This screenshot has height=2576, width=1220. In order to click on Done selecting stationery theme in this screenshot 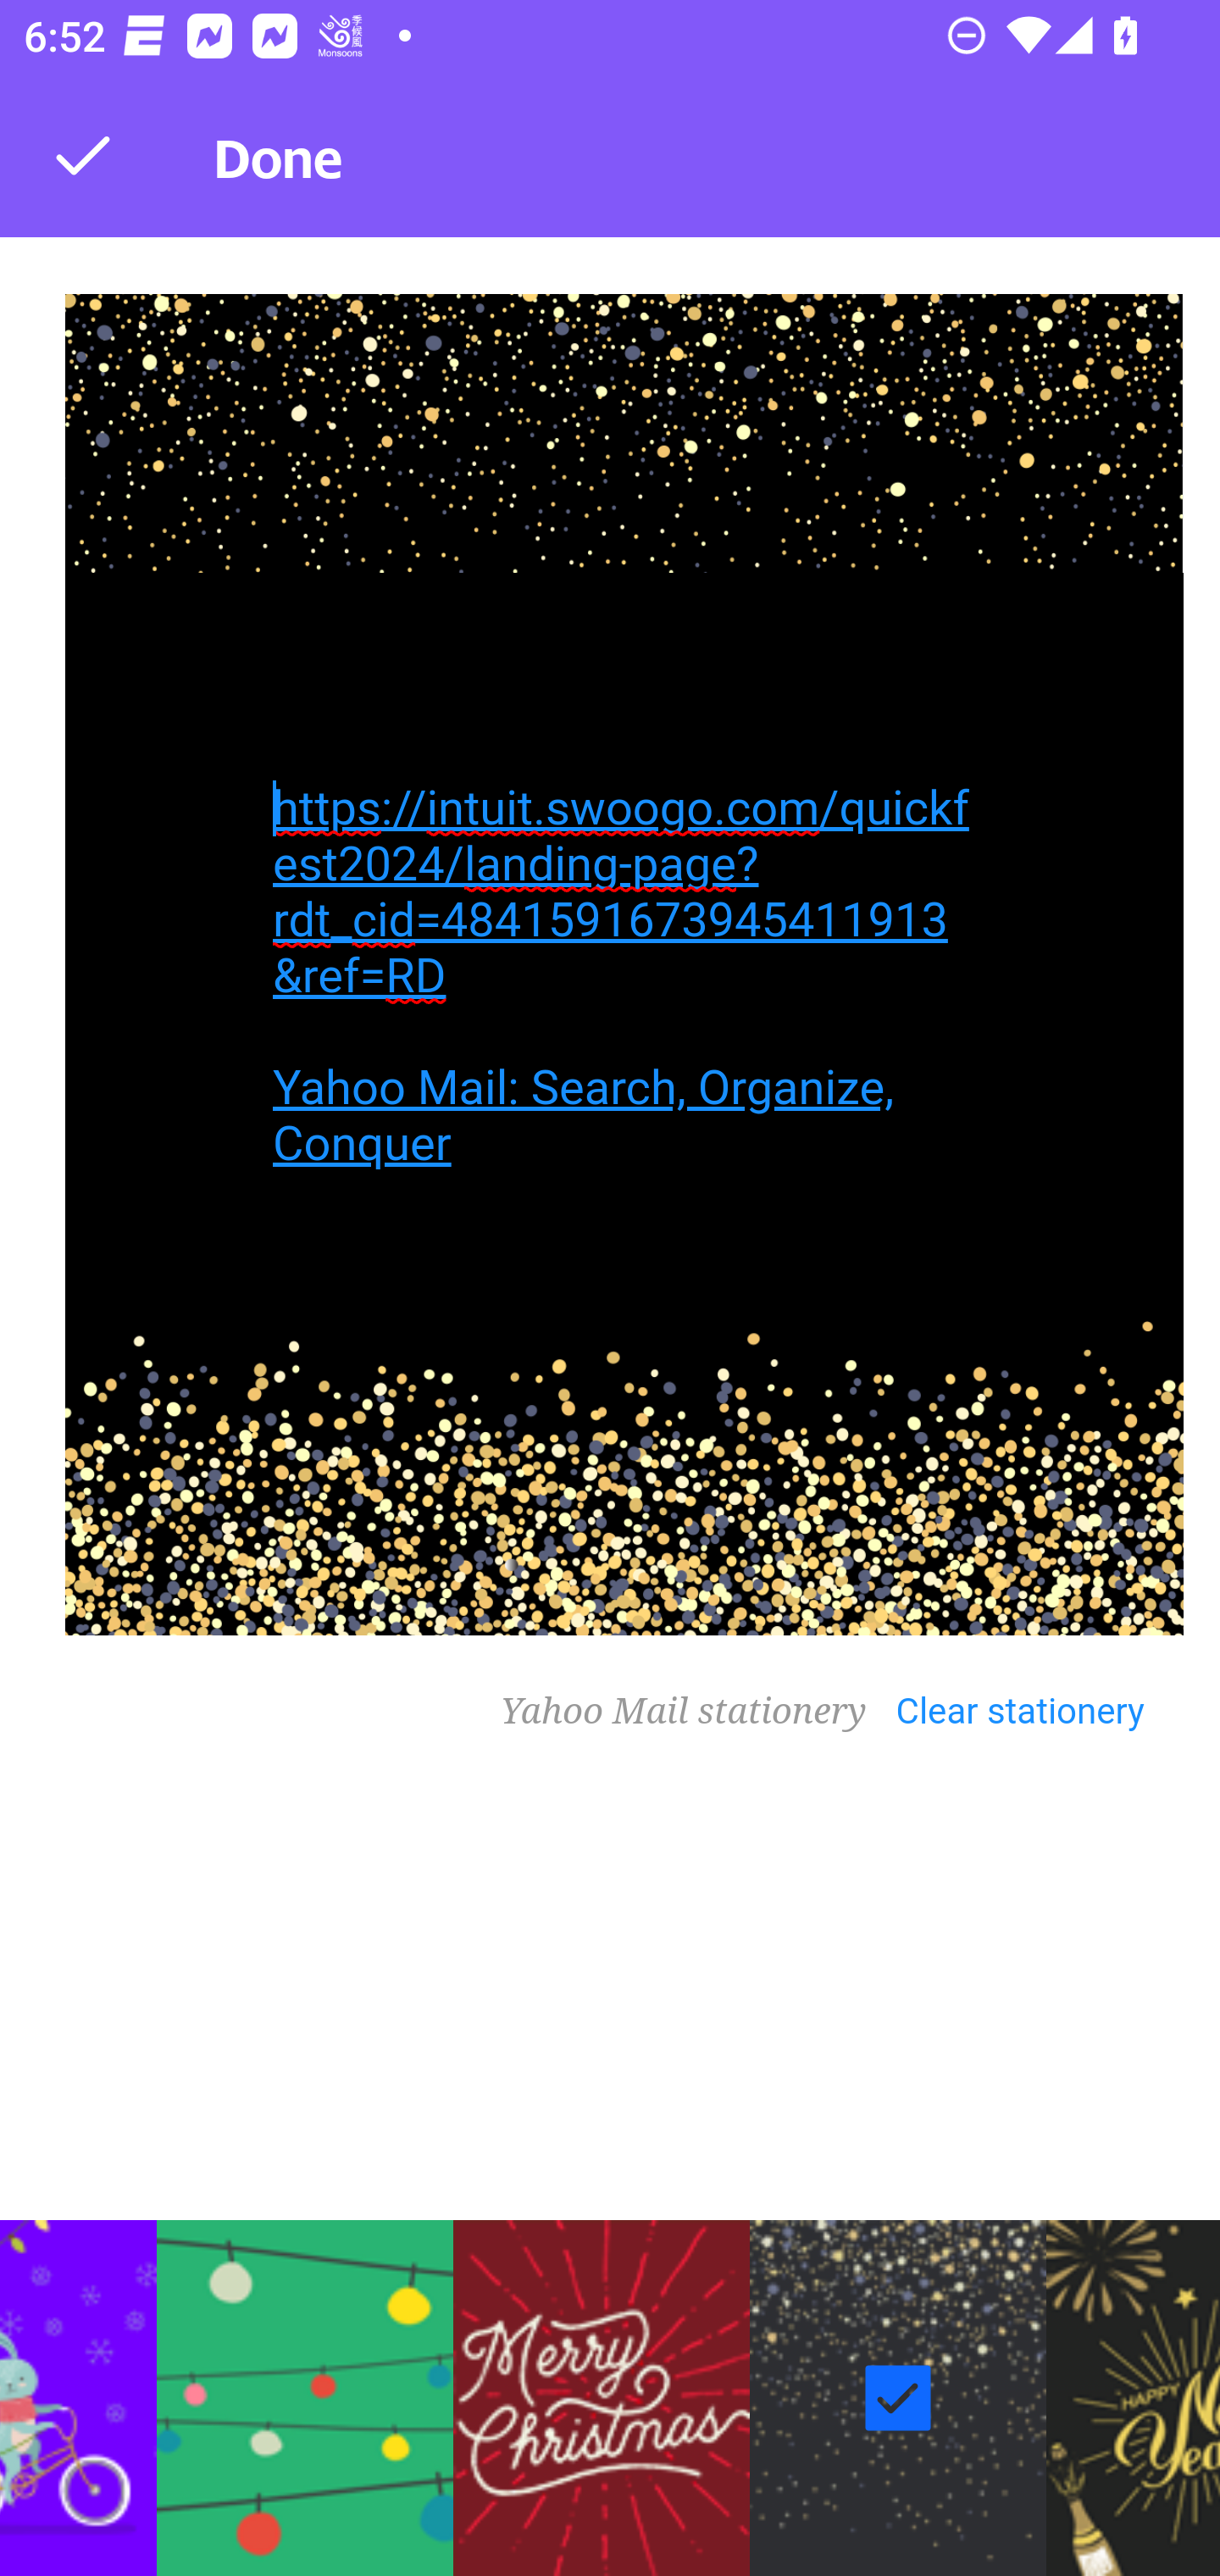, I will do `click(83, 154)`.